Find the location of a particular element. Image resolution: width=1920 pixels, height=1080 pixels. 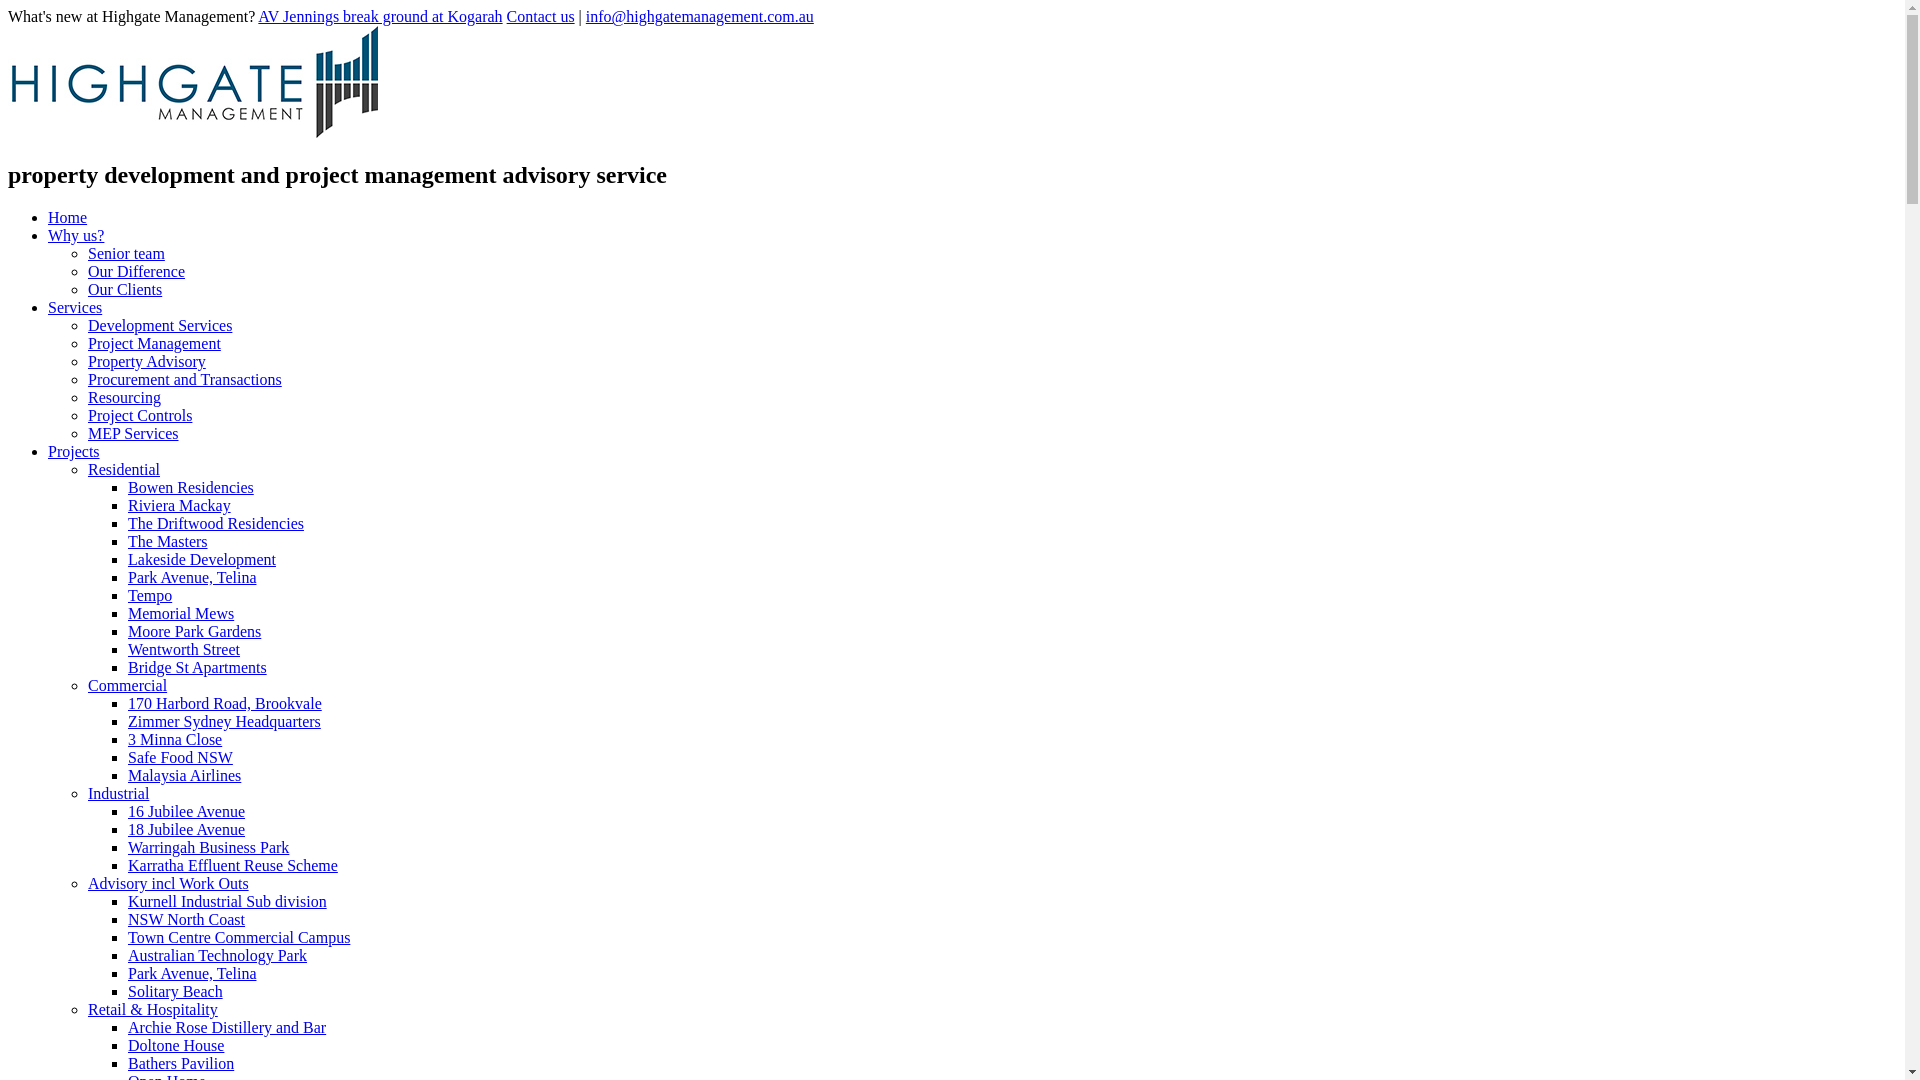

Industrial is located at coordinates (118, 794).